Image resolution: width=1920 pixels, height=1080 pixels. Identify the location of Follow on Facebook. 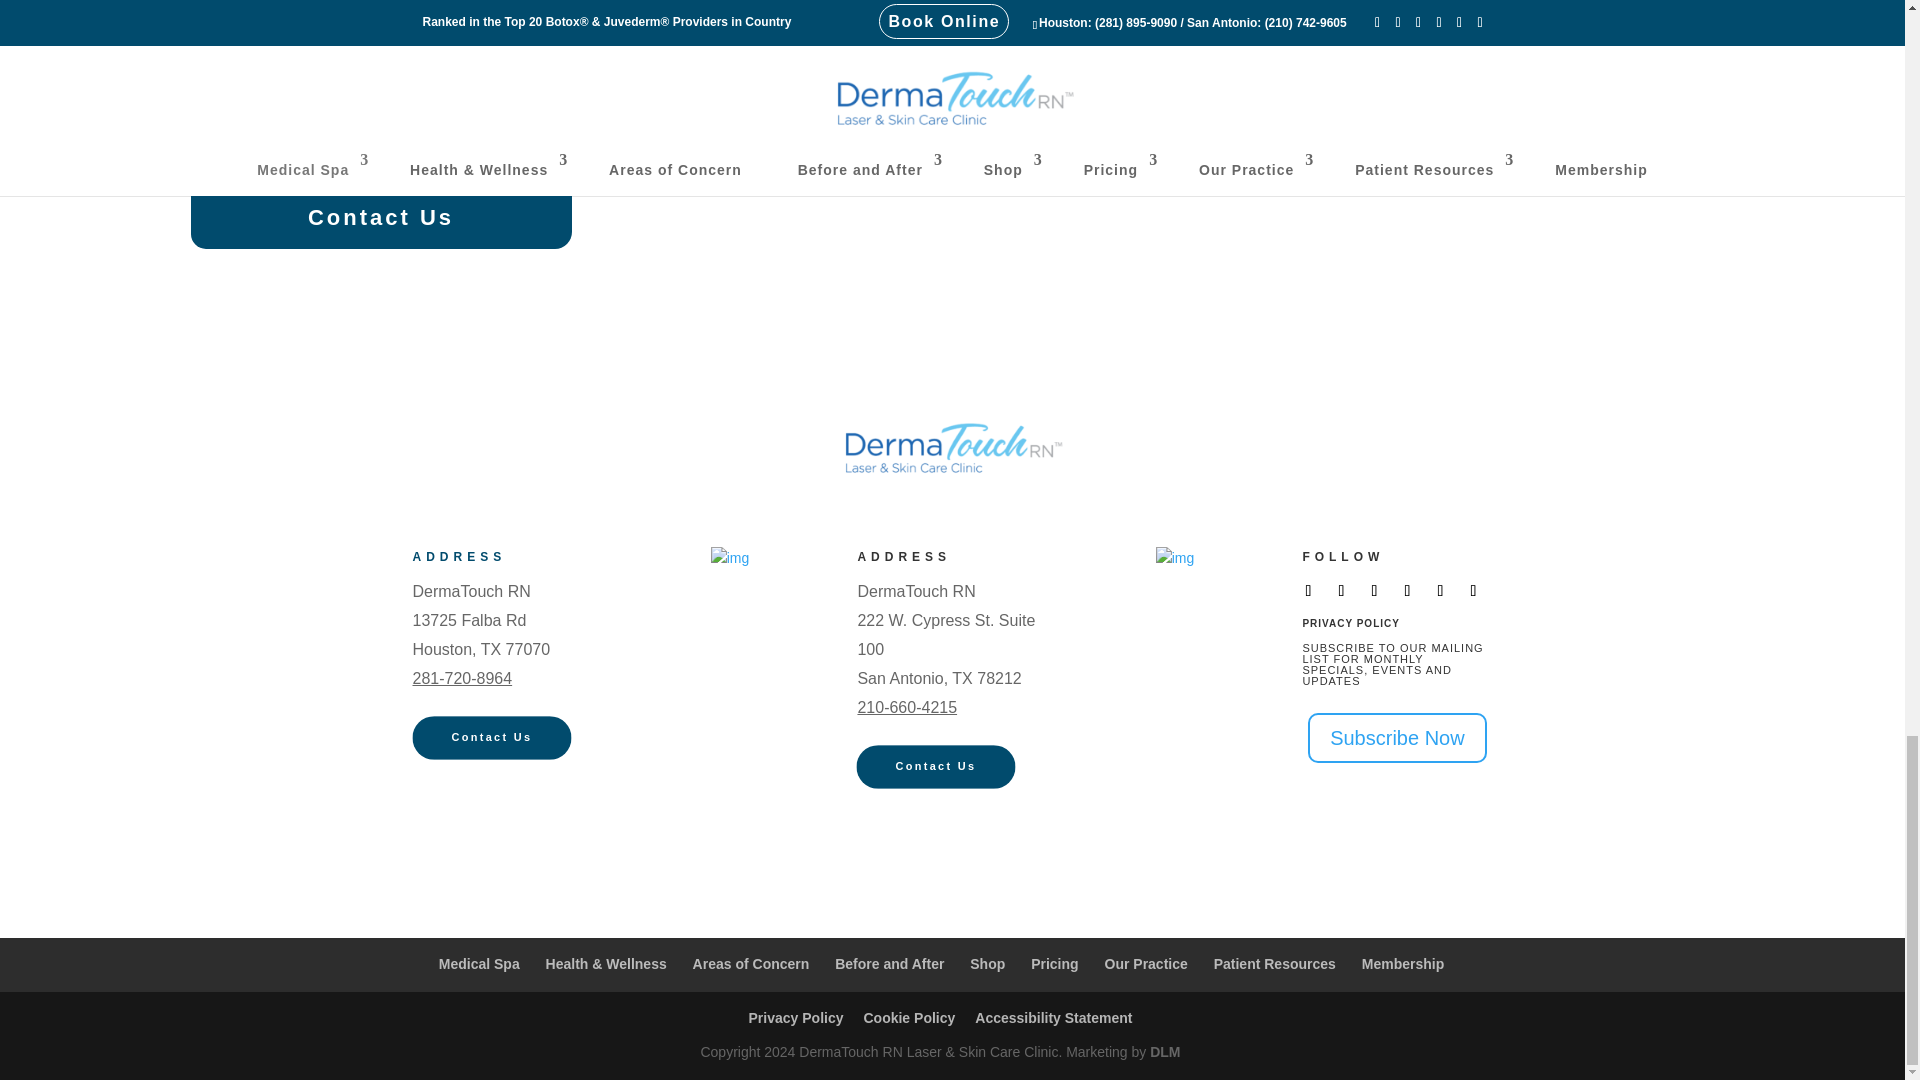
(1308, 590).